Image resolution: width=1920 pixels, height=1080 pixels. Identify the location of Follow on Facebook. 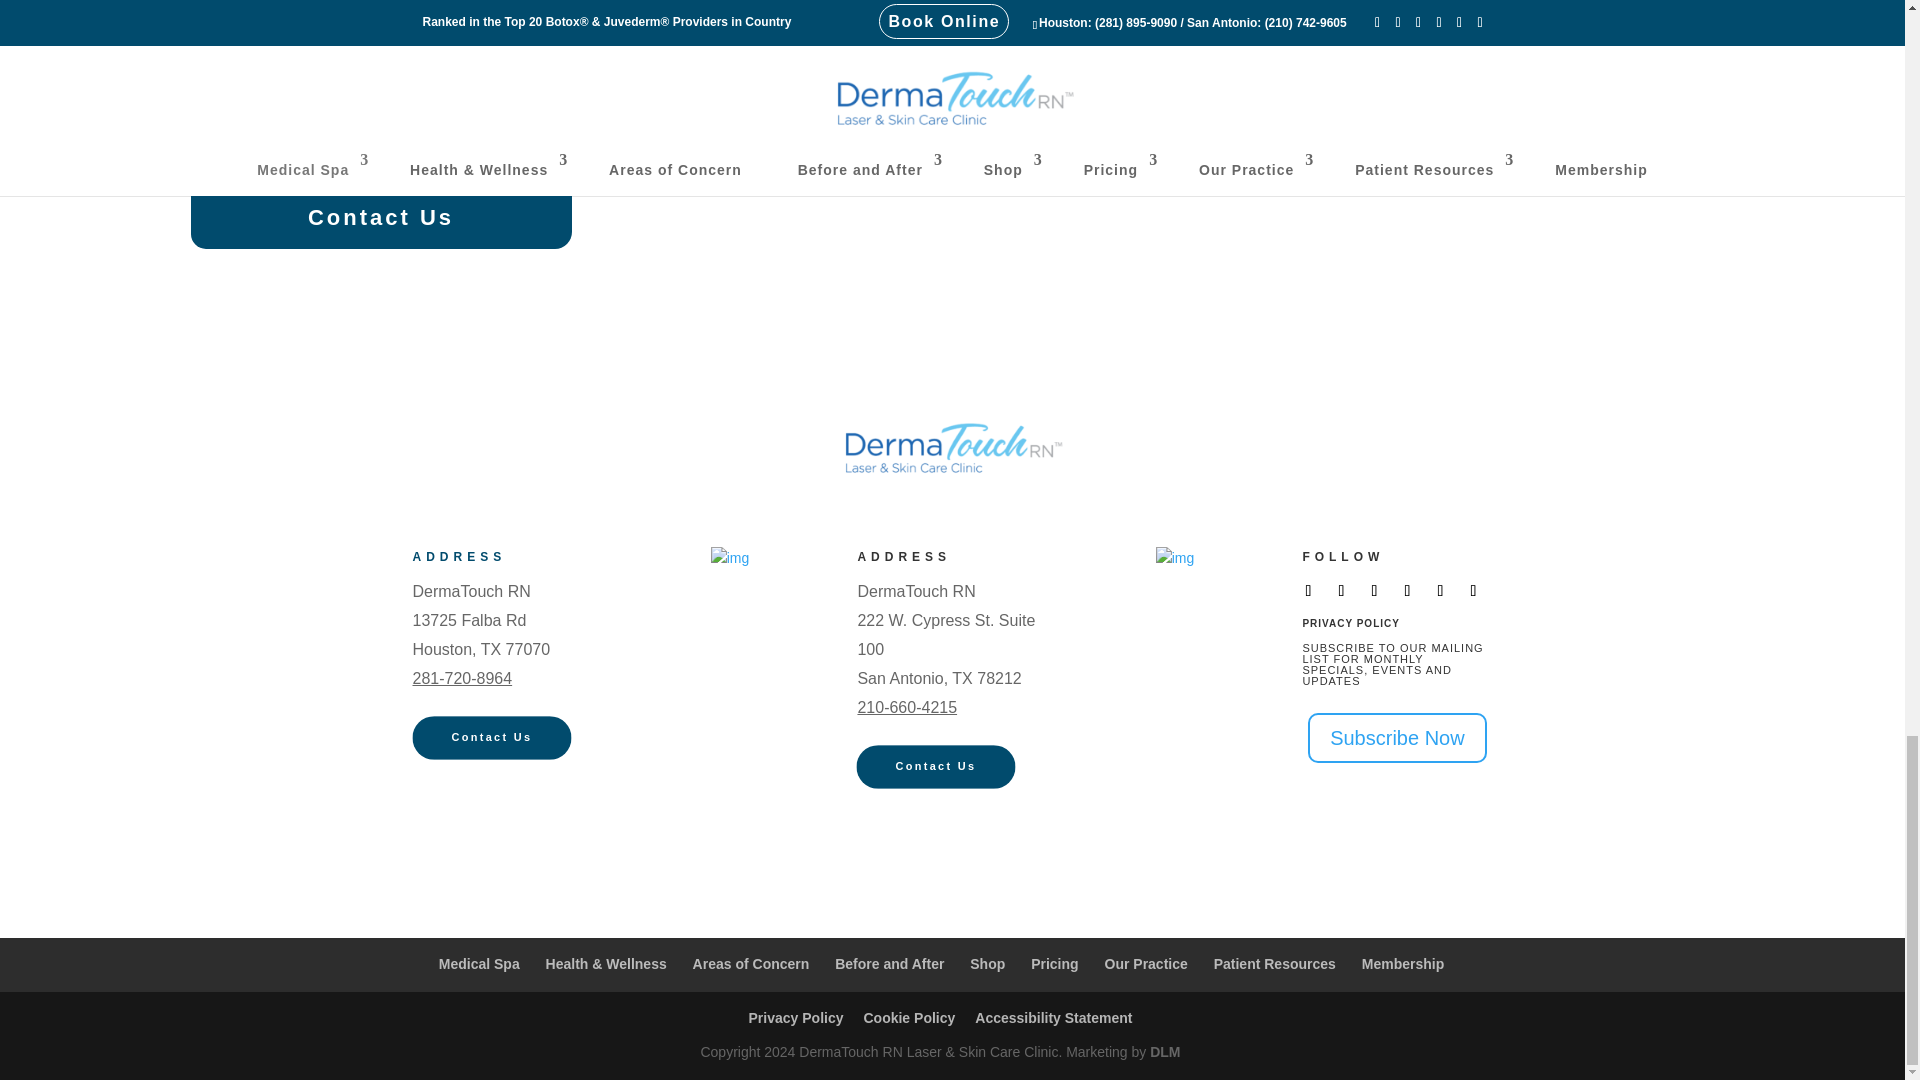
(1308, 590).